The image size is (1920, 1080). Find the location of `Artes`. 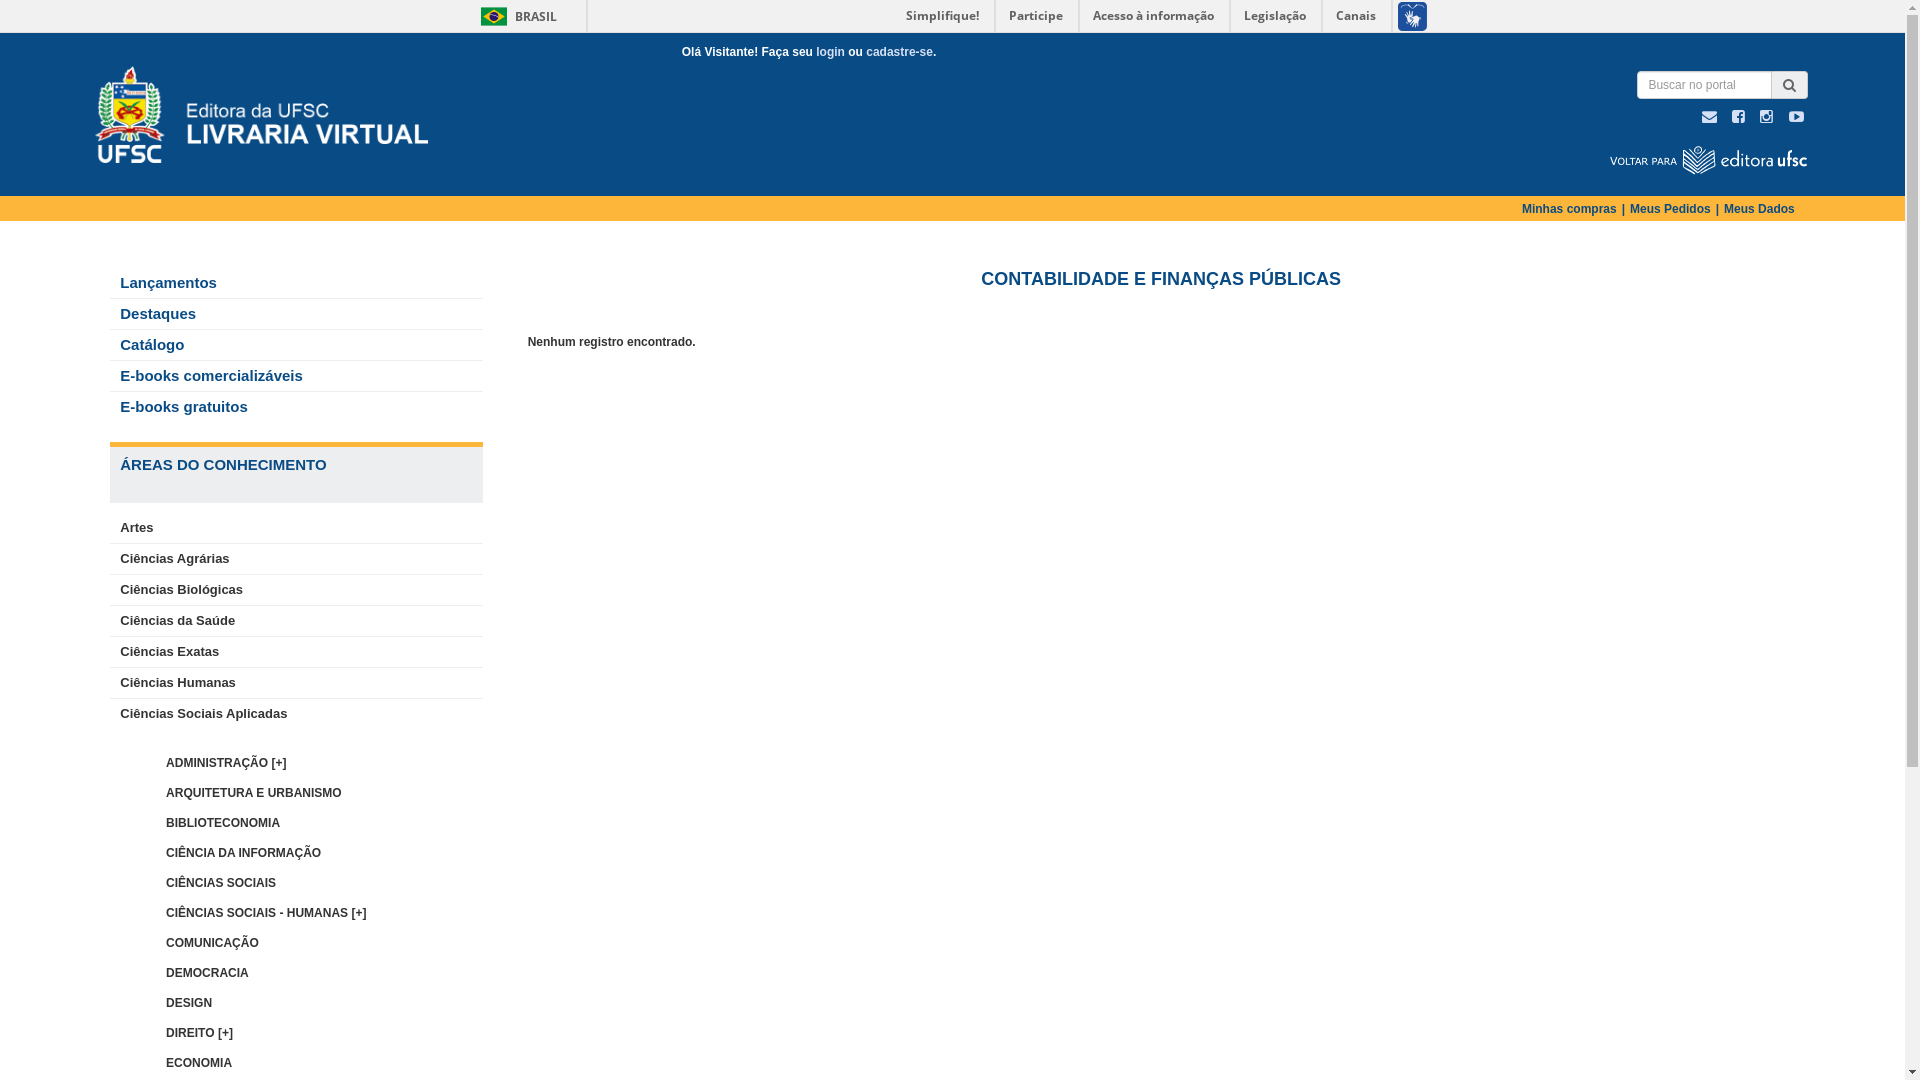

Artes is located at coordinates (132, 528).